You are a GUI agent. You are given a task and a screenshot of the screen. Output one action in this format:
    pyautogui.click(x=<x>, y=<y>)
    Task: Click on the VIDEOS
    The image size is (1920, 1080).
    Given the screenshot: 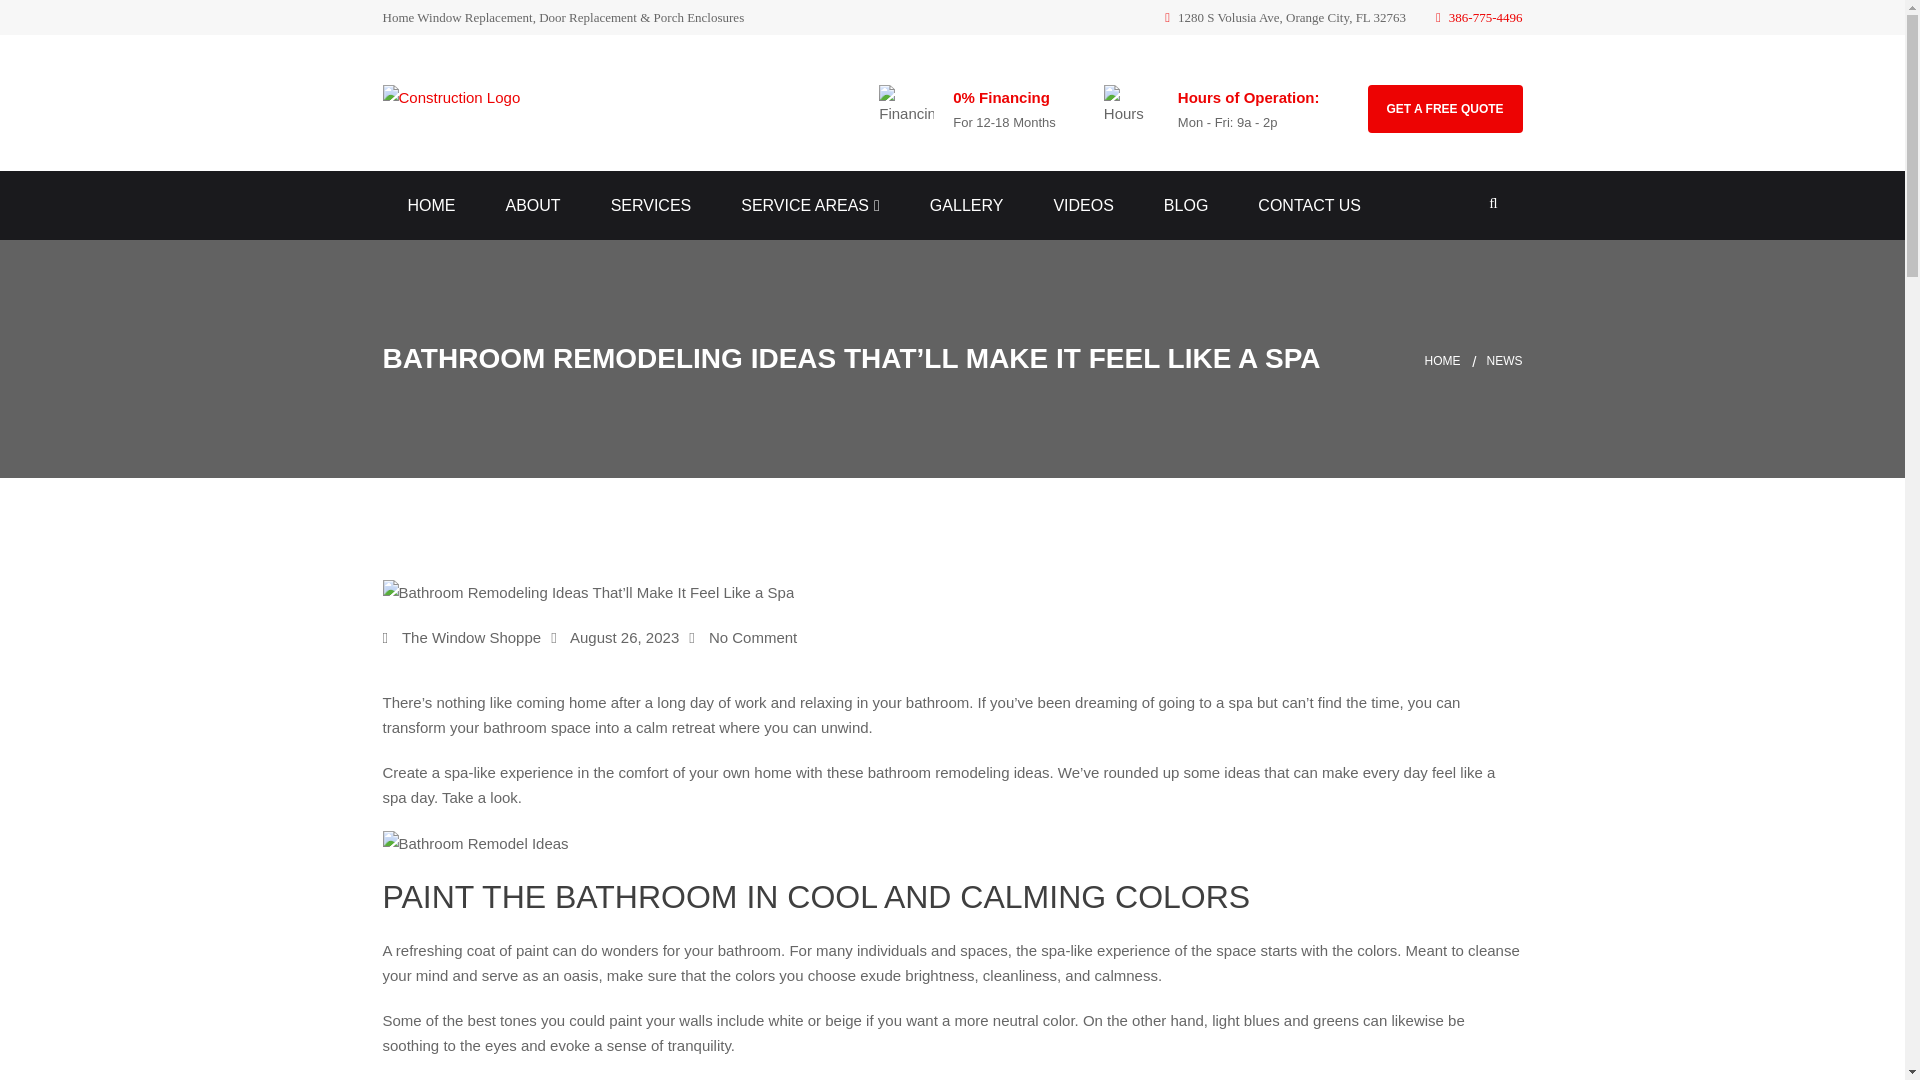 What is the action you would take?
    pyautogui.click(x=1082, y=206)
    